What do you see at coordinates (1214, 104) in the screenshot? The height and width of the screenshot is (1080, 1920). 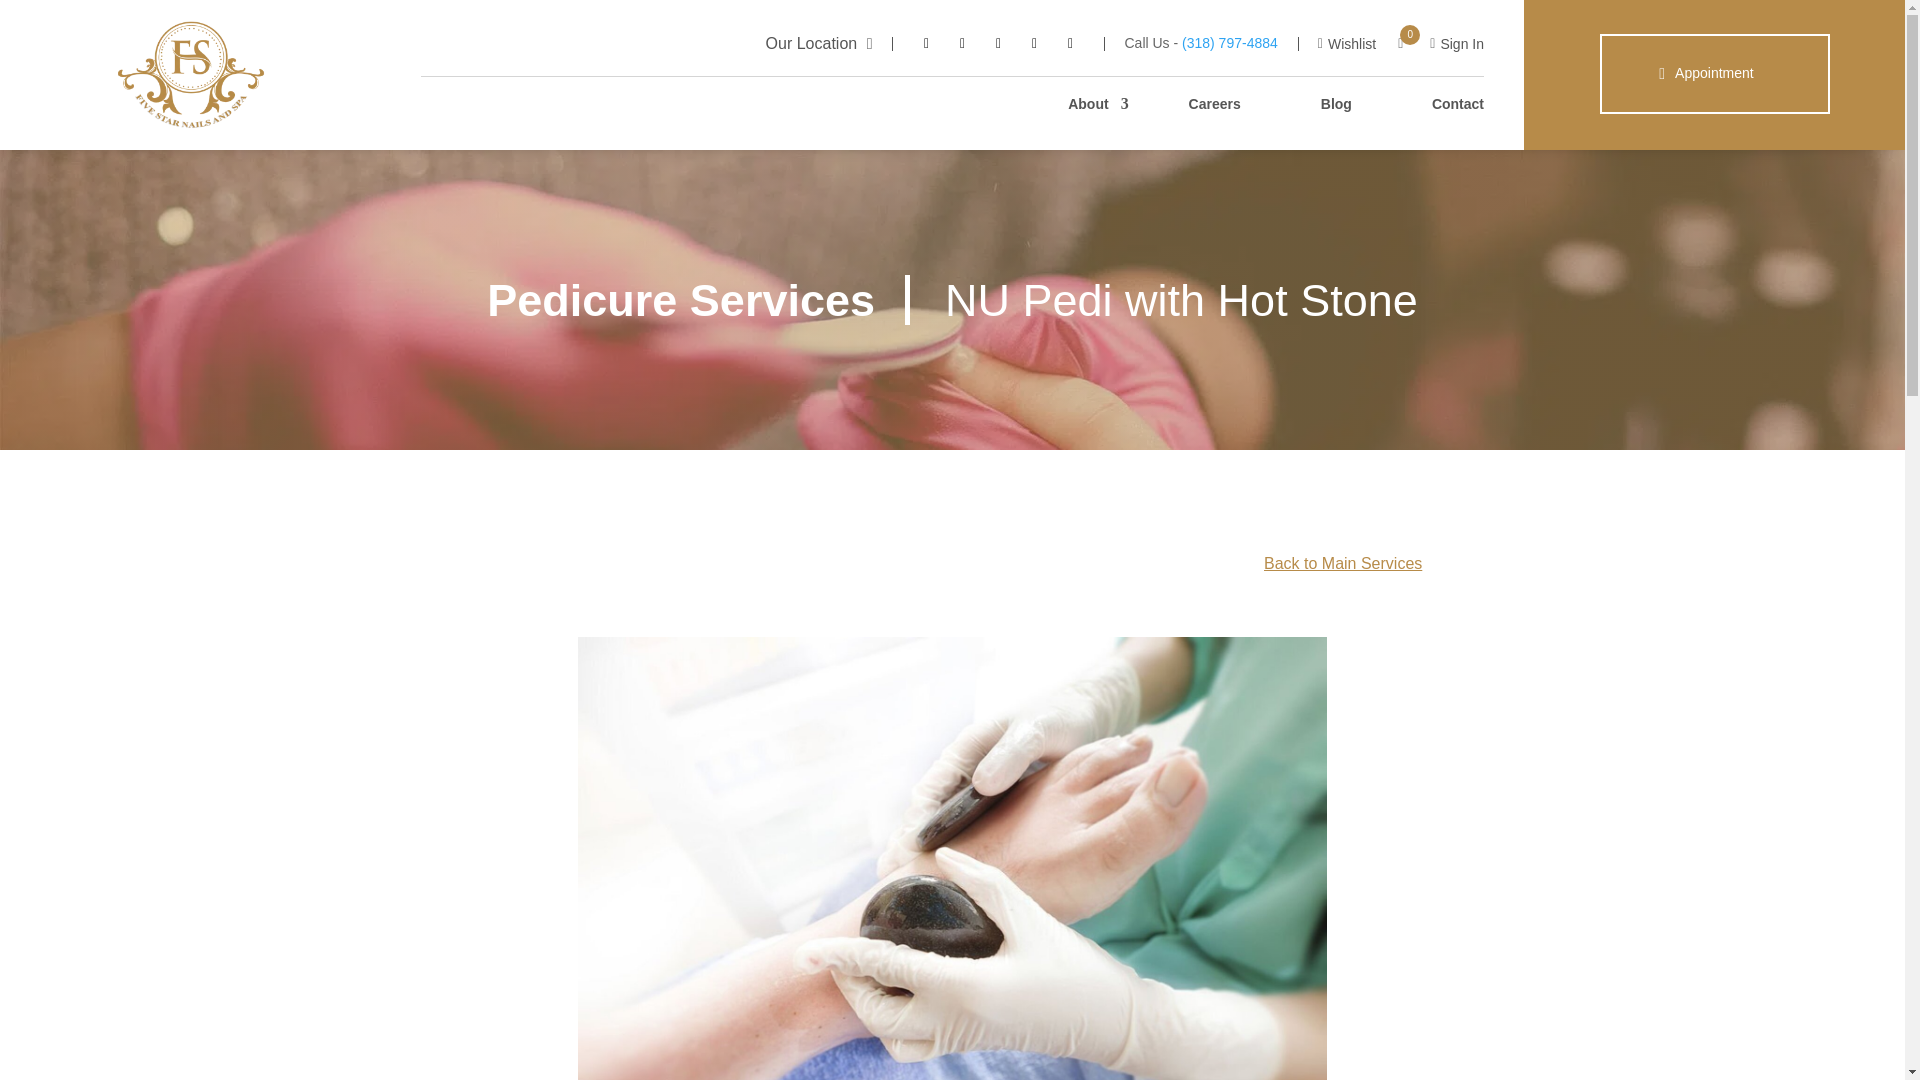 I see `Careers` at bounding box center [1214, 104].